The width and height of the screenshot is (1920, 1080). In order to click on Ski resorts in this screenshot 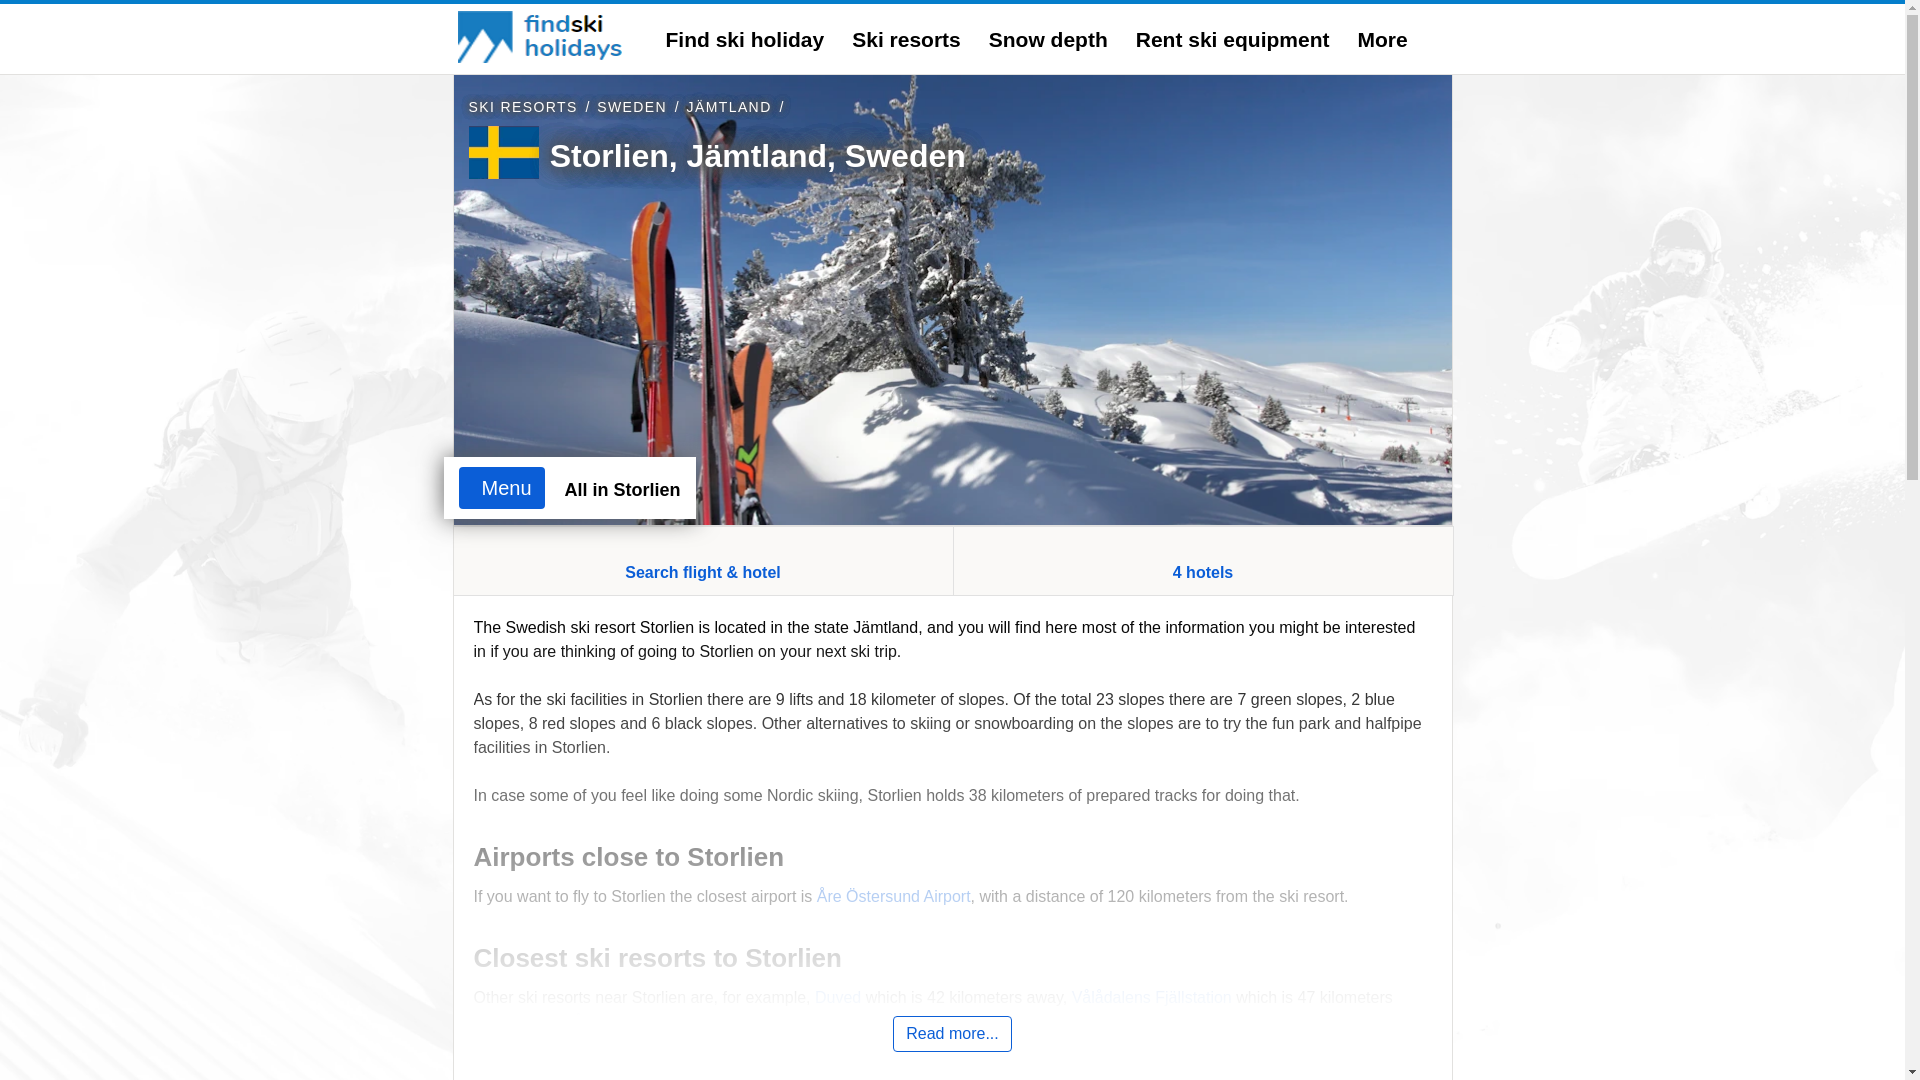, I will do `click(522, 106)`.